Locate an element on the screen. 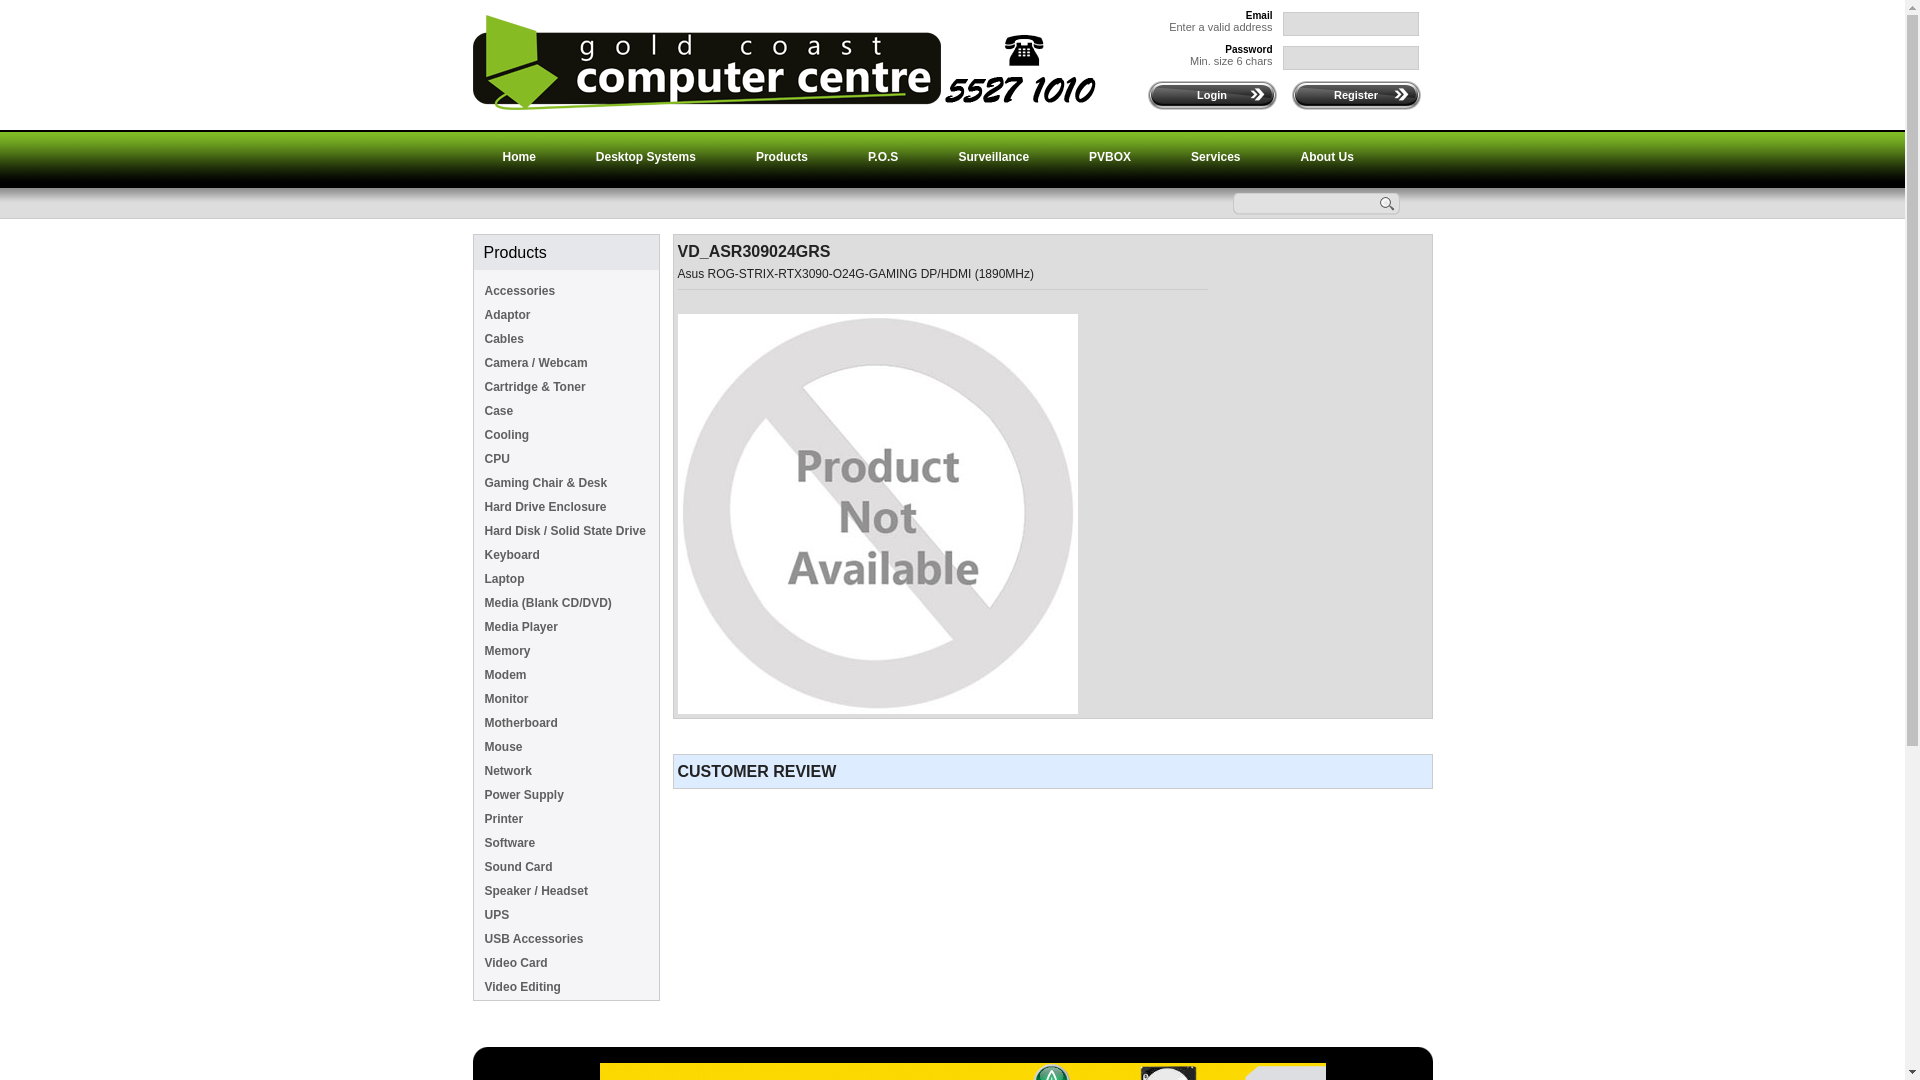 The width and height of the screenshot is (1920, 1080). Register is located at coordinates (1356, 95).